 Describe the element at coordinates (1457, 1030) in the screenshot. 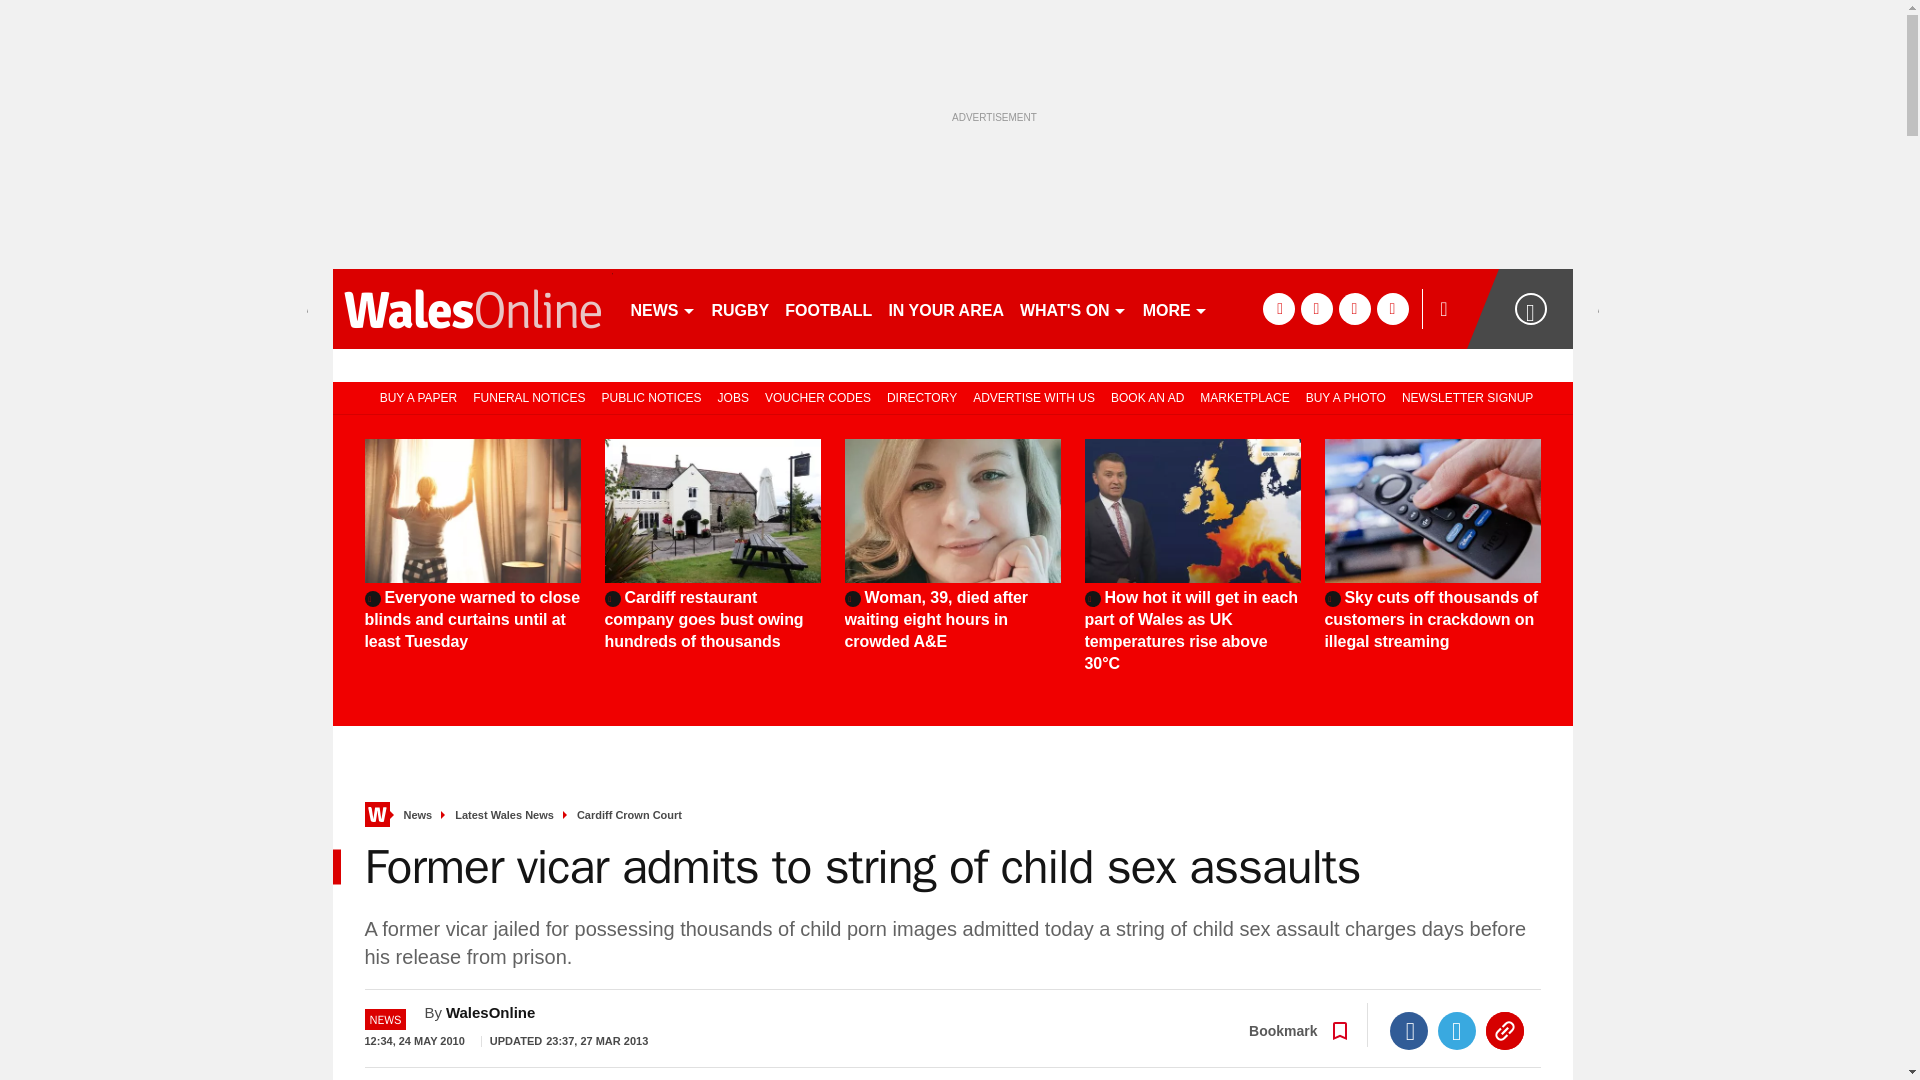

I see `Twitter` at that location.